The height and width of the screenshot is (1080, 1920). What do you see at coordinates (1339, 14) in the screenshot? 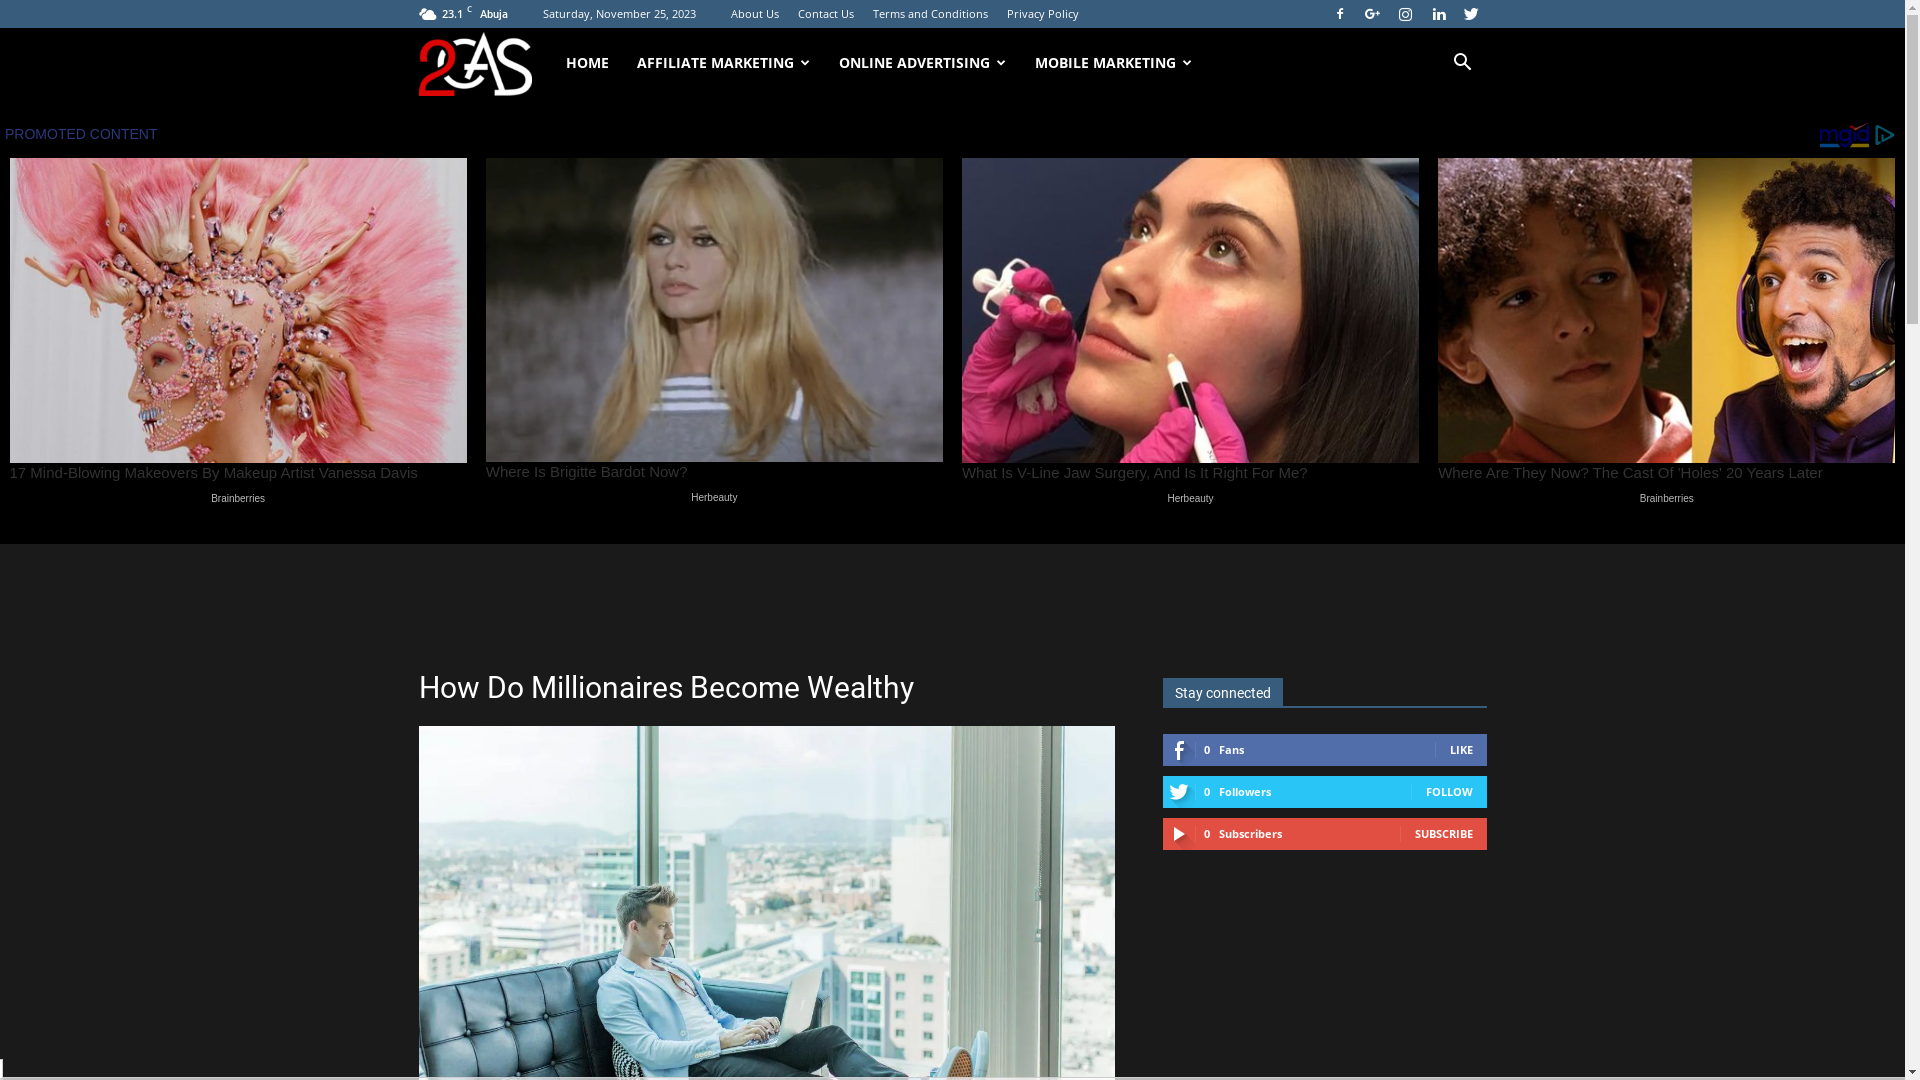
I see `Facebook` at bounding box center [1339, 14].